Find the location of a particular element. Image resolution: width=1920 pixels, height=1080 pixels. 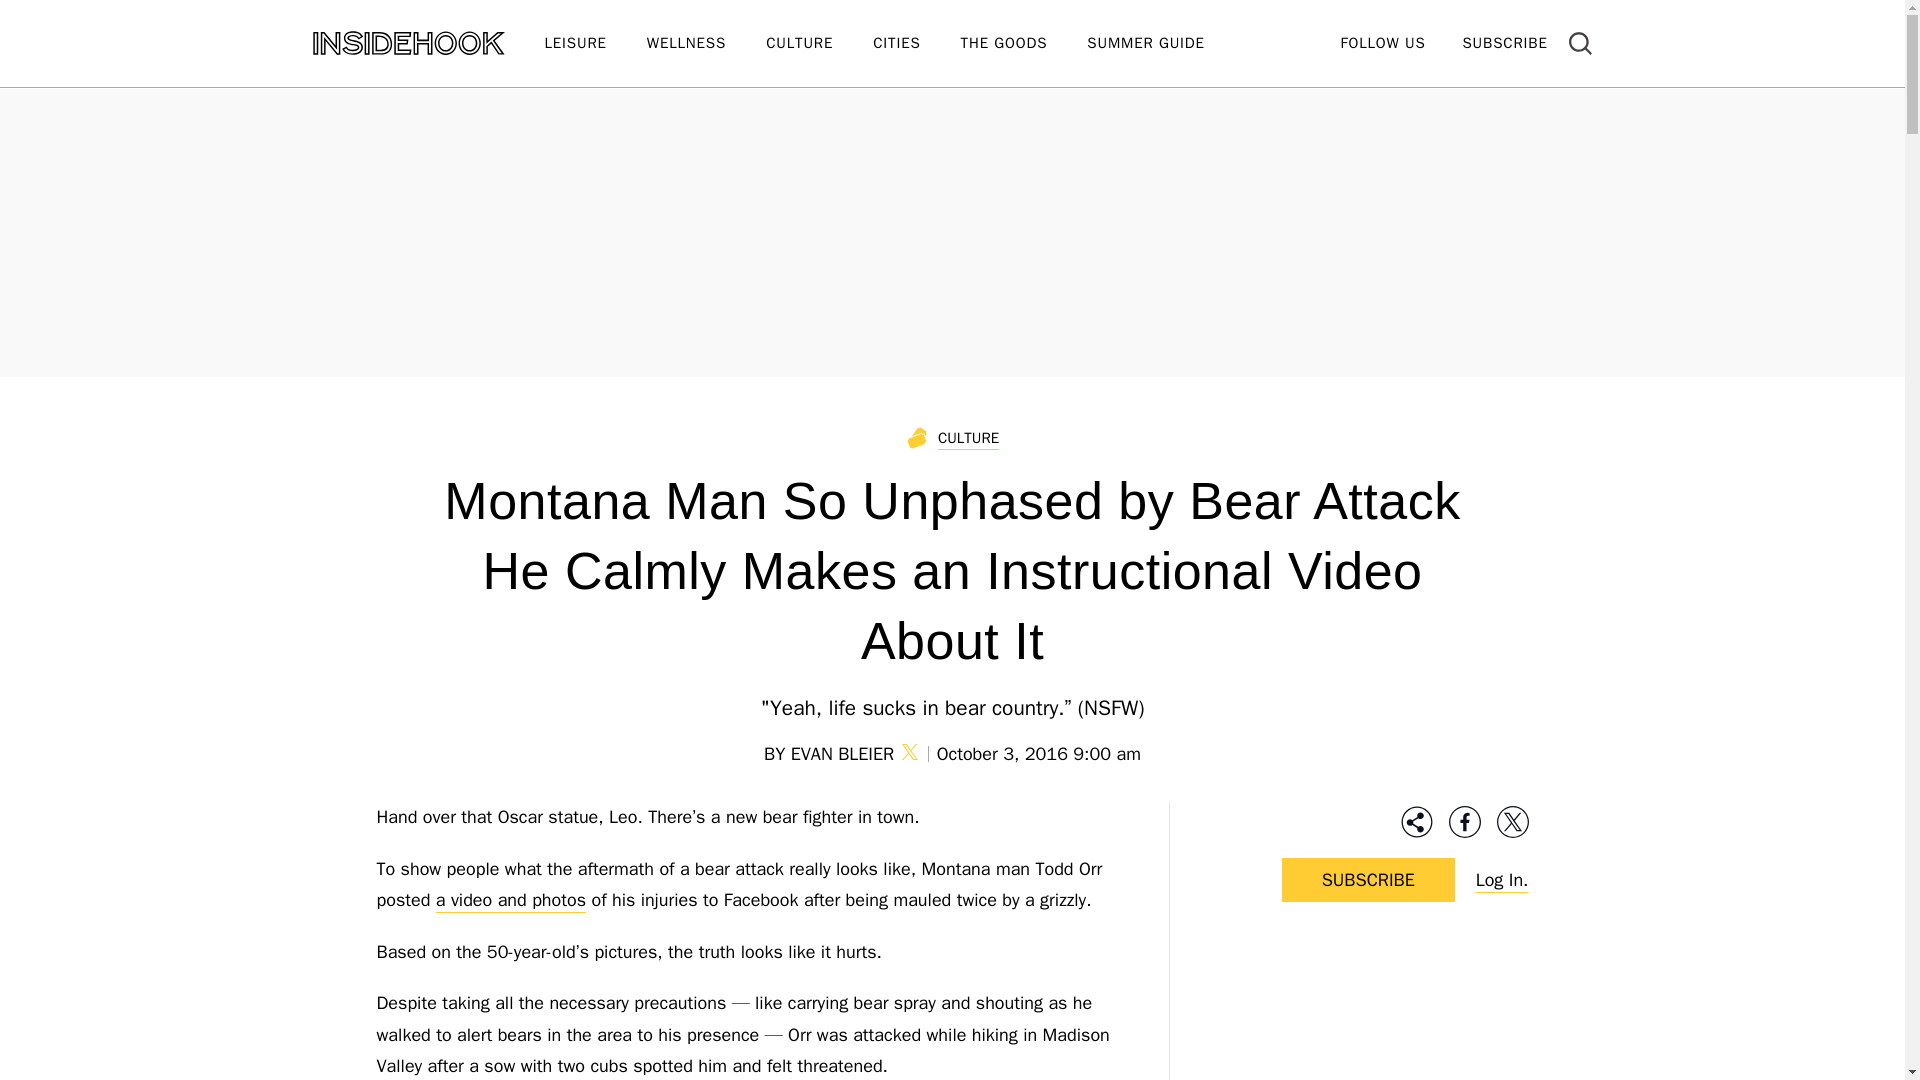

THE GOODS is located at coordinates (1024, 44).